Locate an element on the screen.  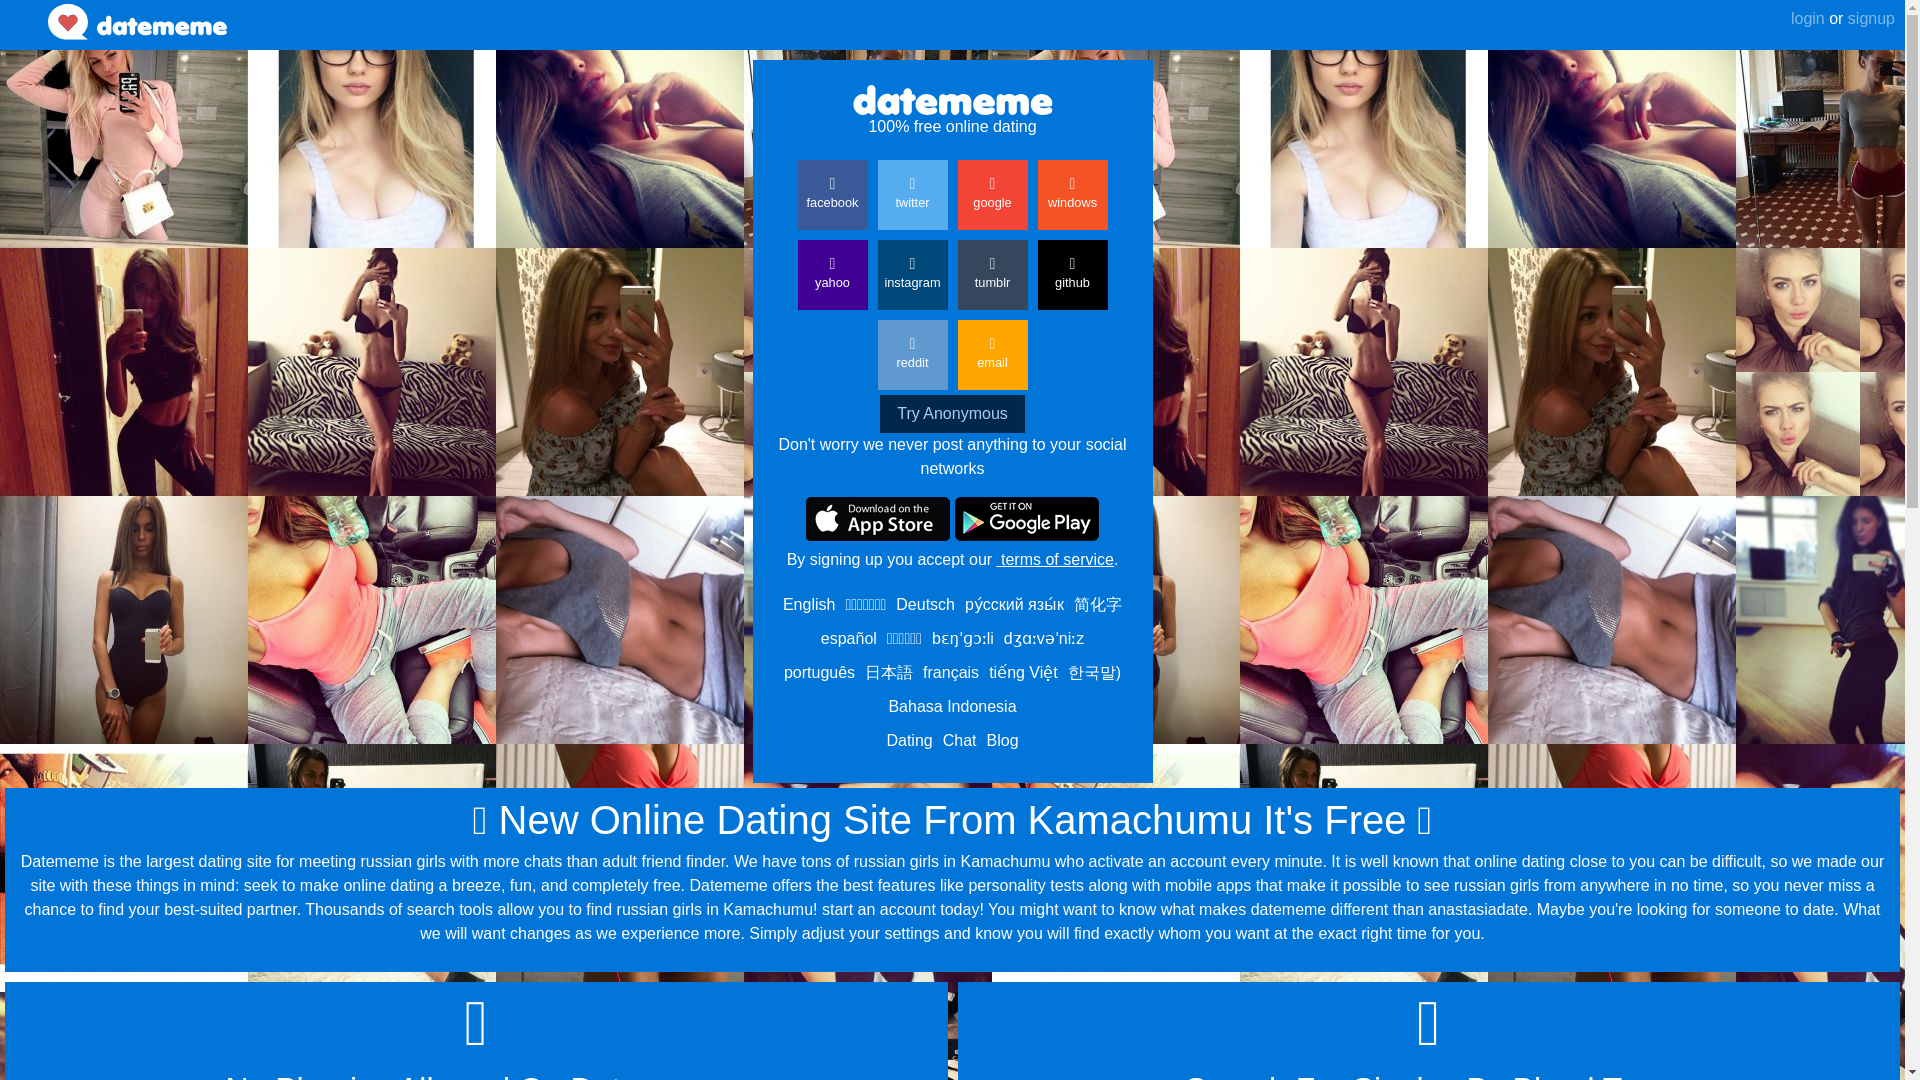
 terms of service is located at coordinates (1054, 559).